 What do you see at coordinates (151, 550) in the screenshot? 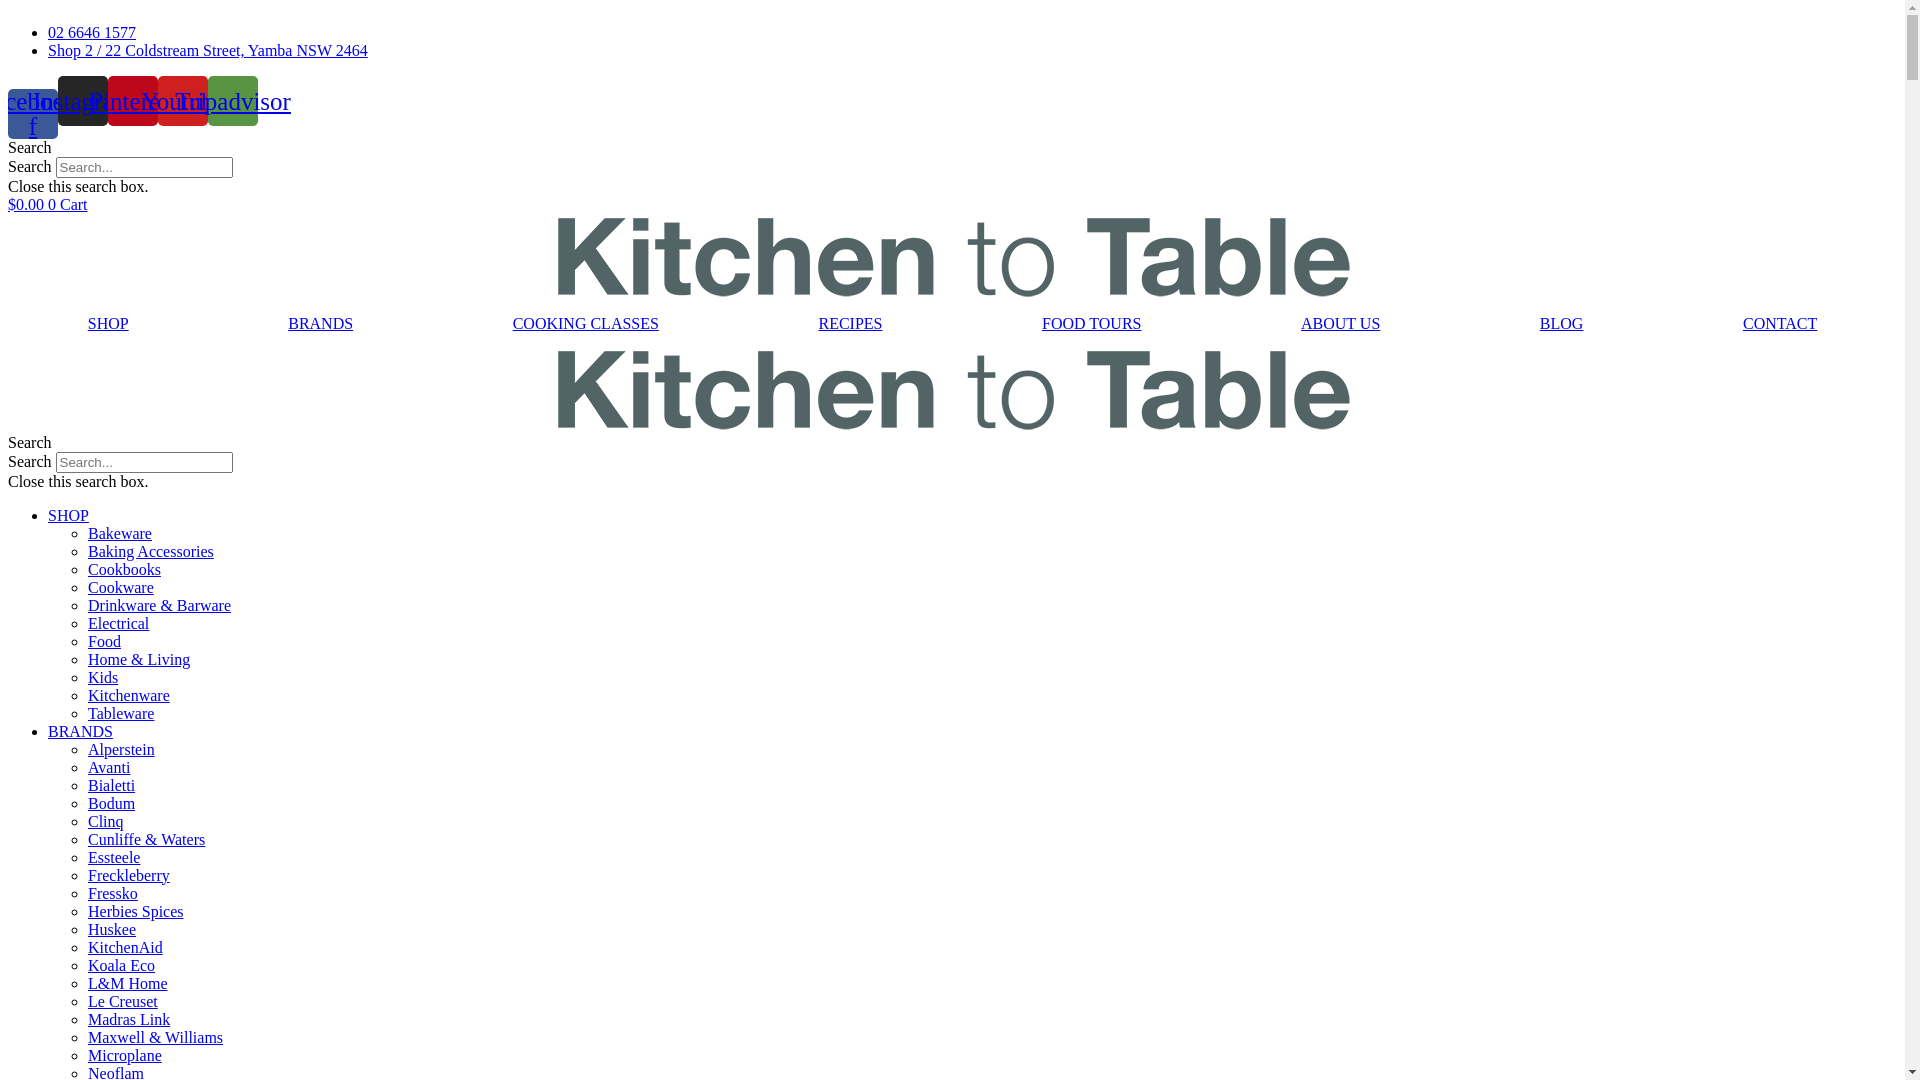
I see `Baking Accessories` at bounding box center [151, 550].